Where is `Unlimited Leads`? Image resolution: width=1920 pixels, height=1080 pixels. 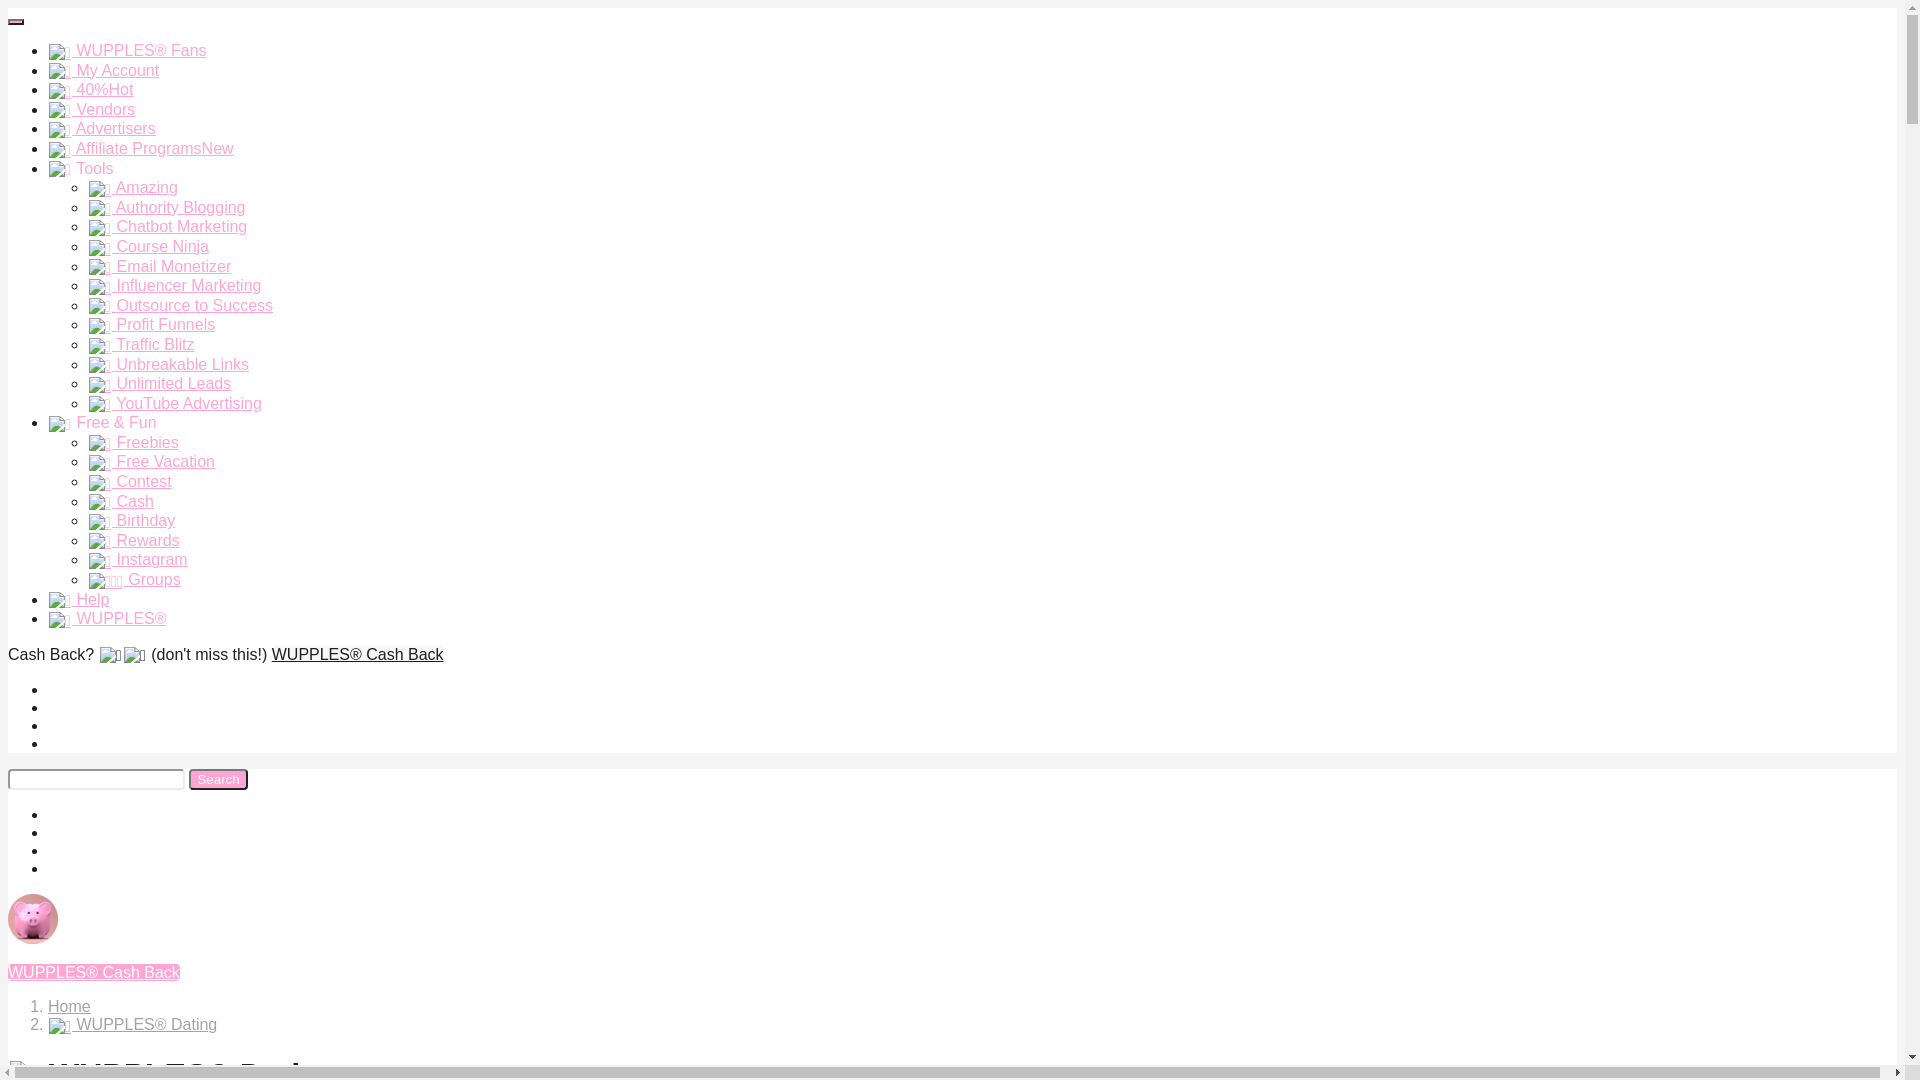
Unlimited Leads is located at coordinates (160, 384).